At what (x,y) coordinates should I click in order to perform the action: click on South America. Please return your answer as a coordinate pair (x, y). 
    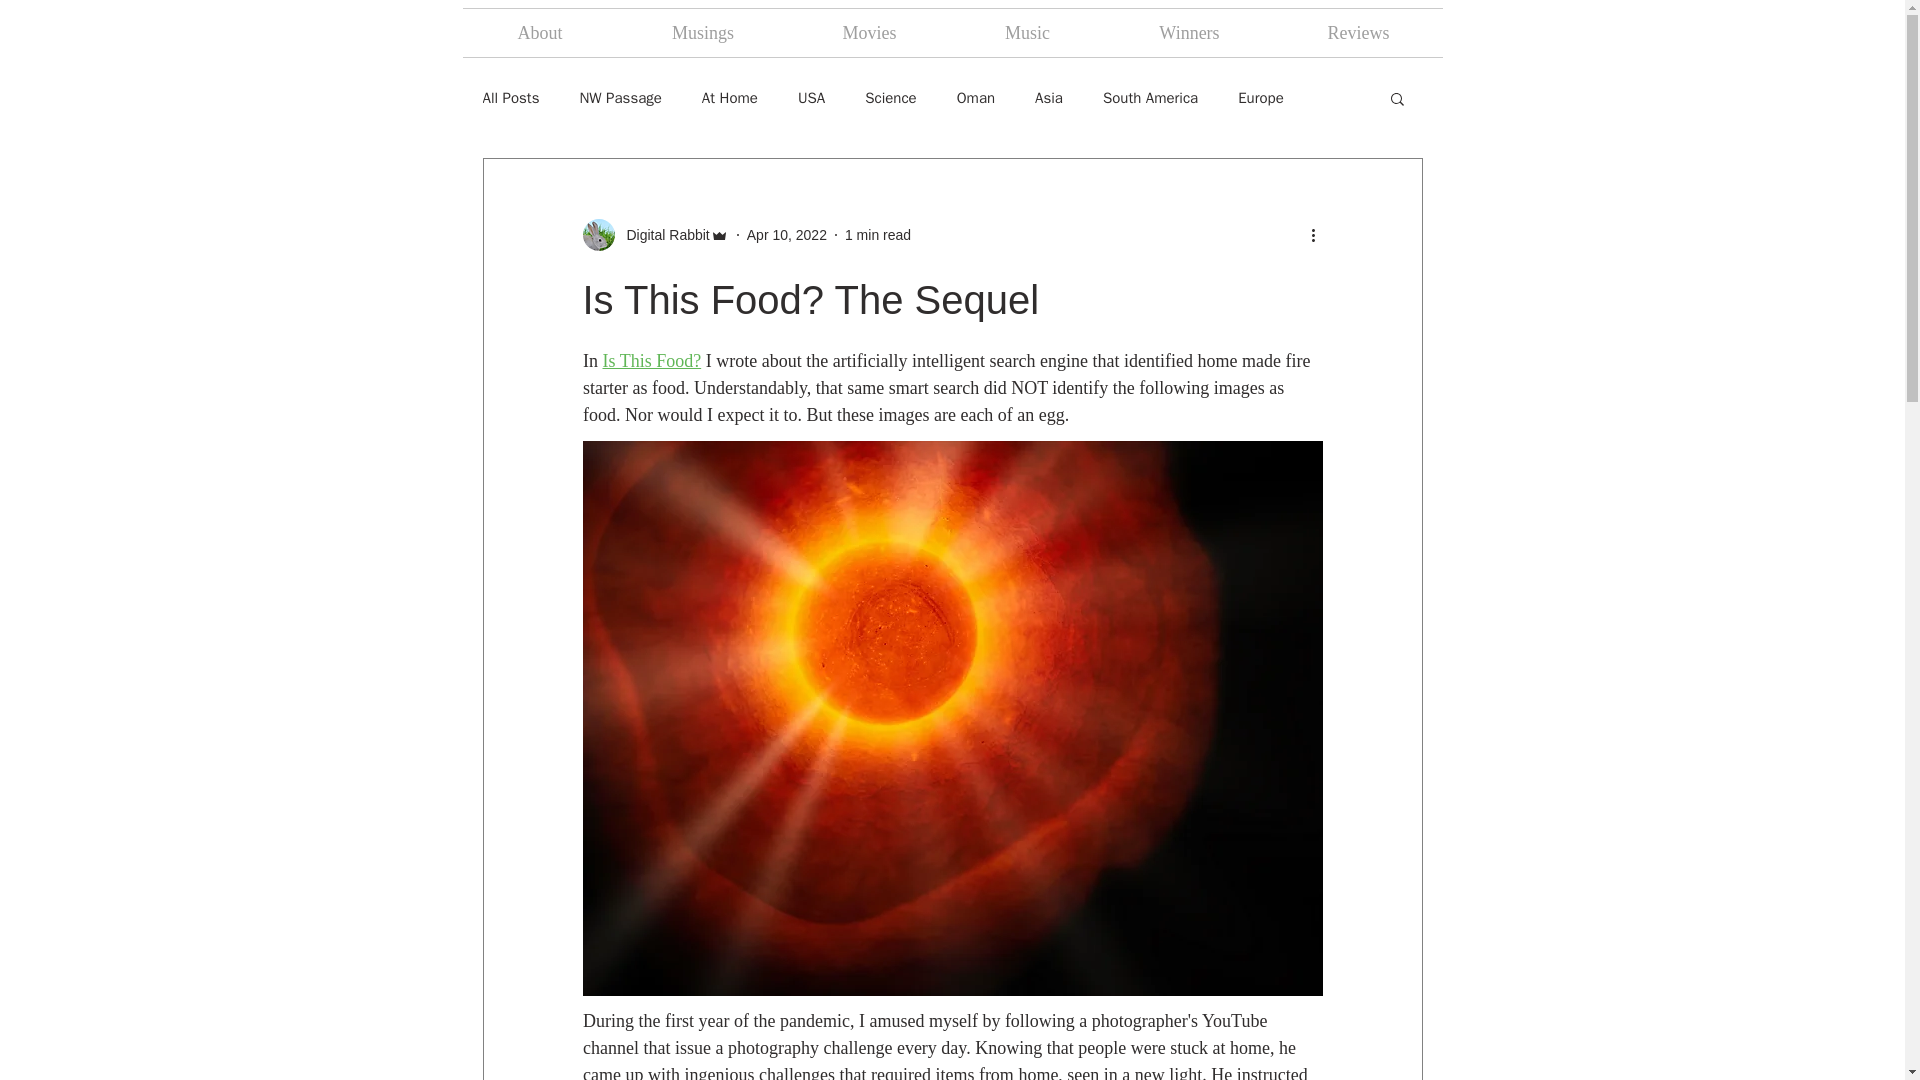
    Looking at the image, I should click on (1150, 96).